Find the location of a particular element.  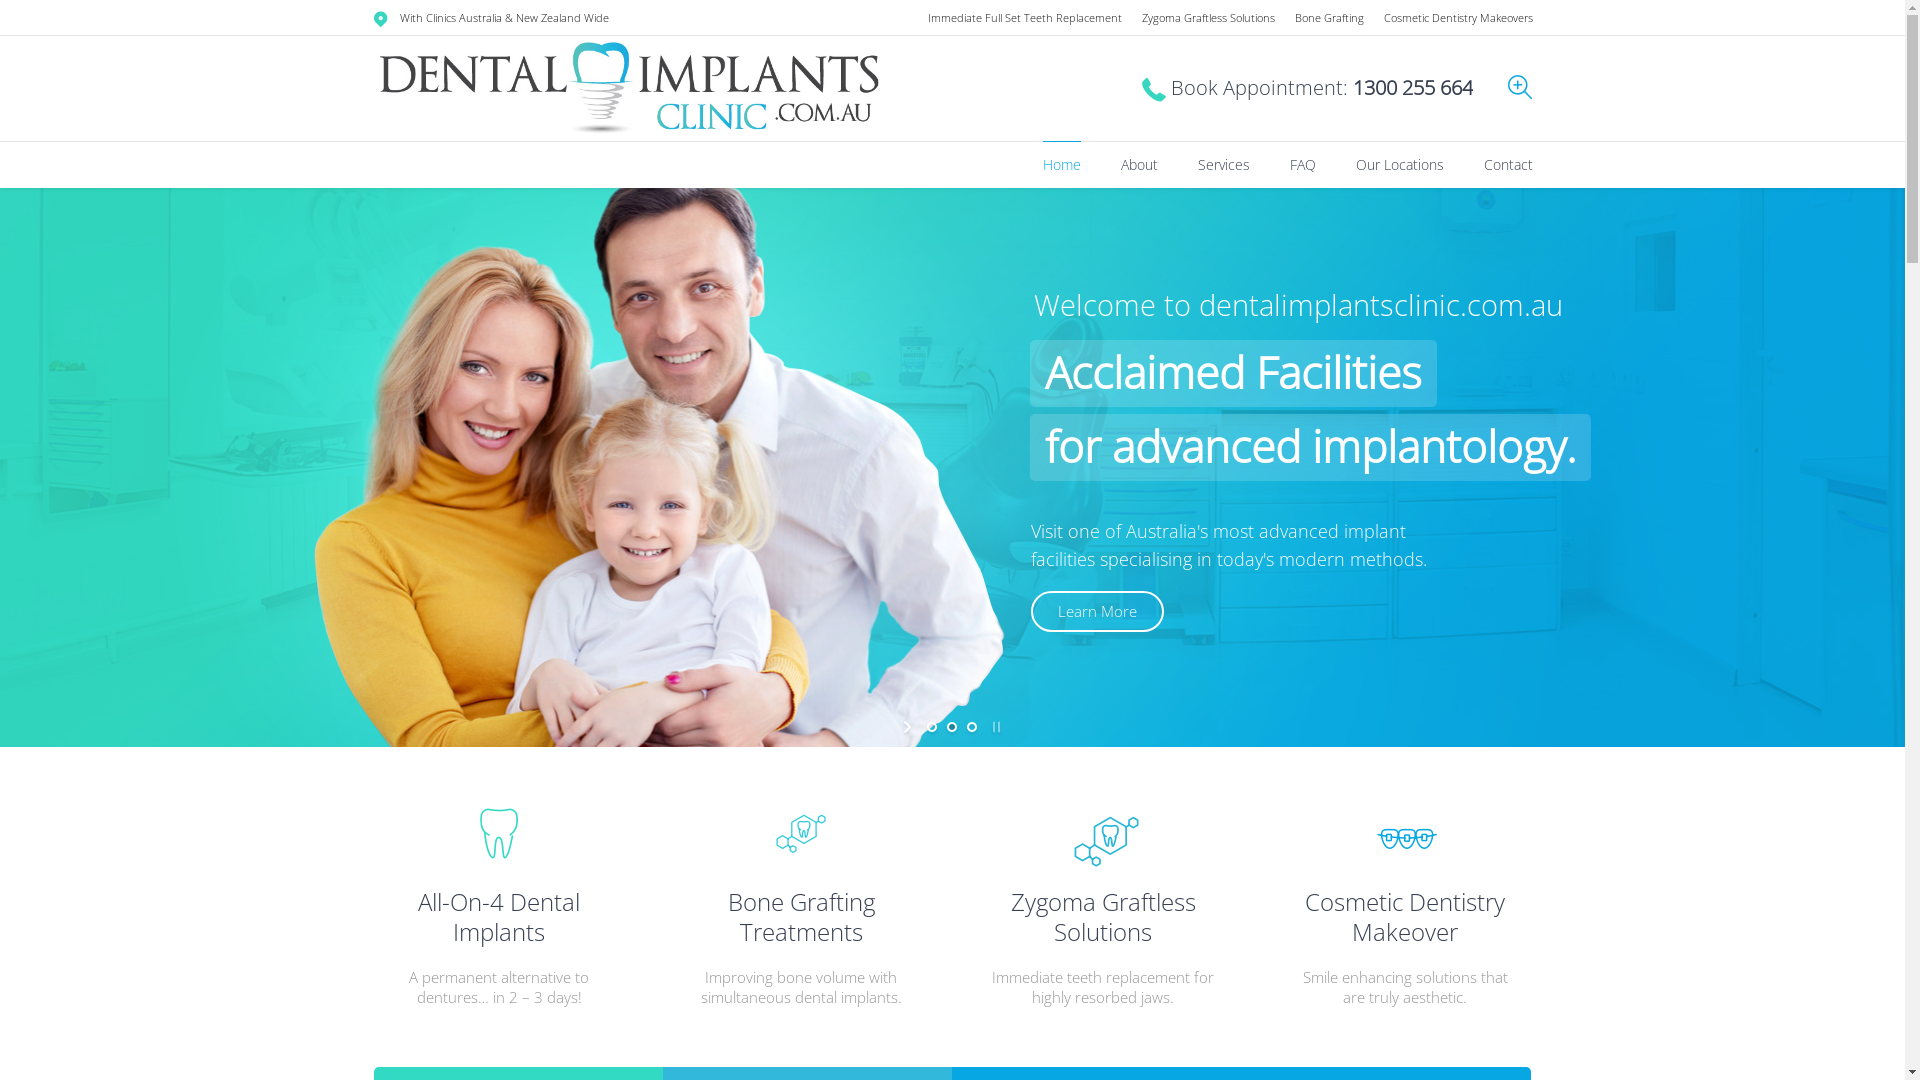

Immediate Full Set Teeth Replacement is located at coordinates (1025, 18).